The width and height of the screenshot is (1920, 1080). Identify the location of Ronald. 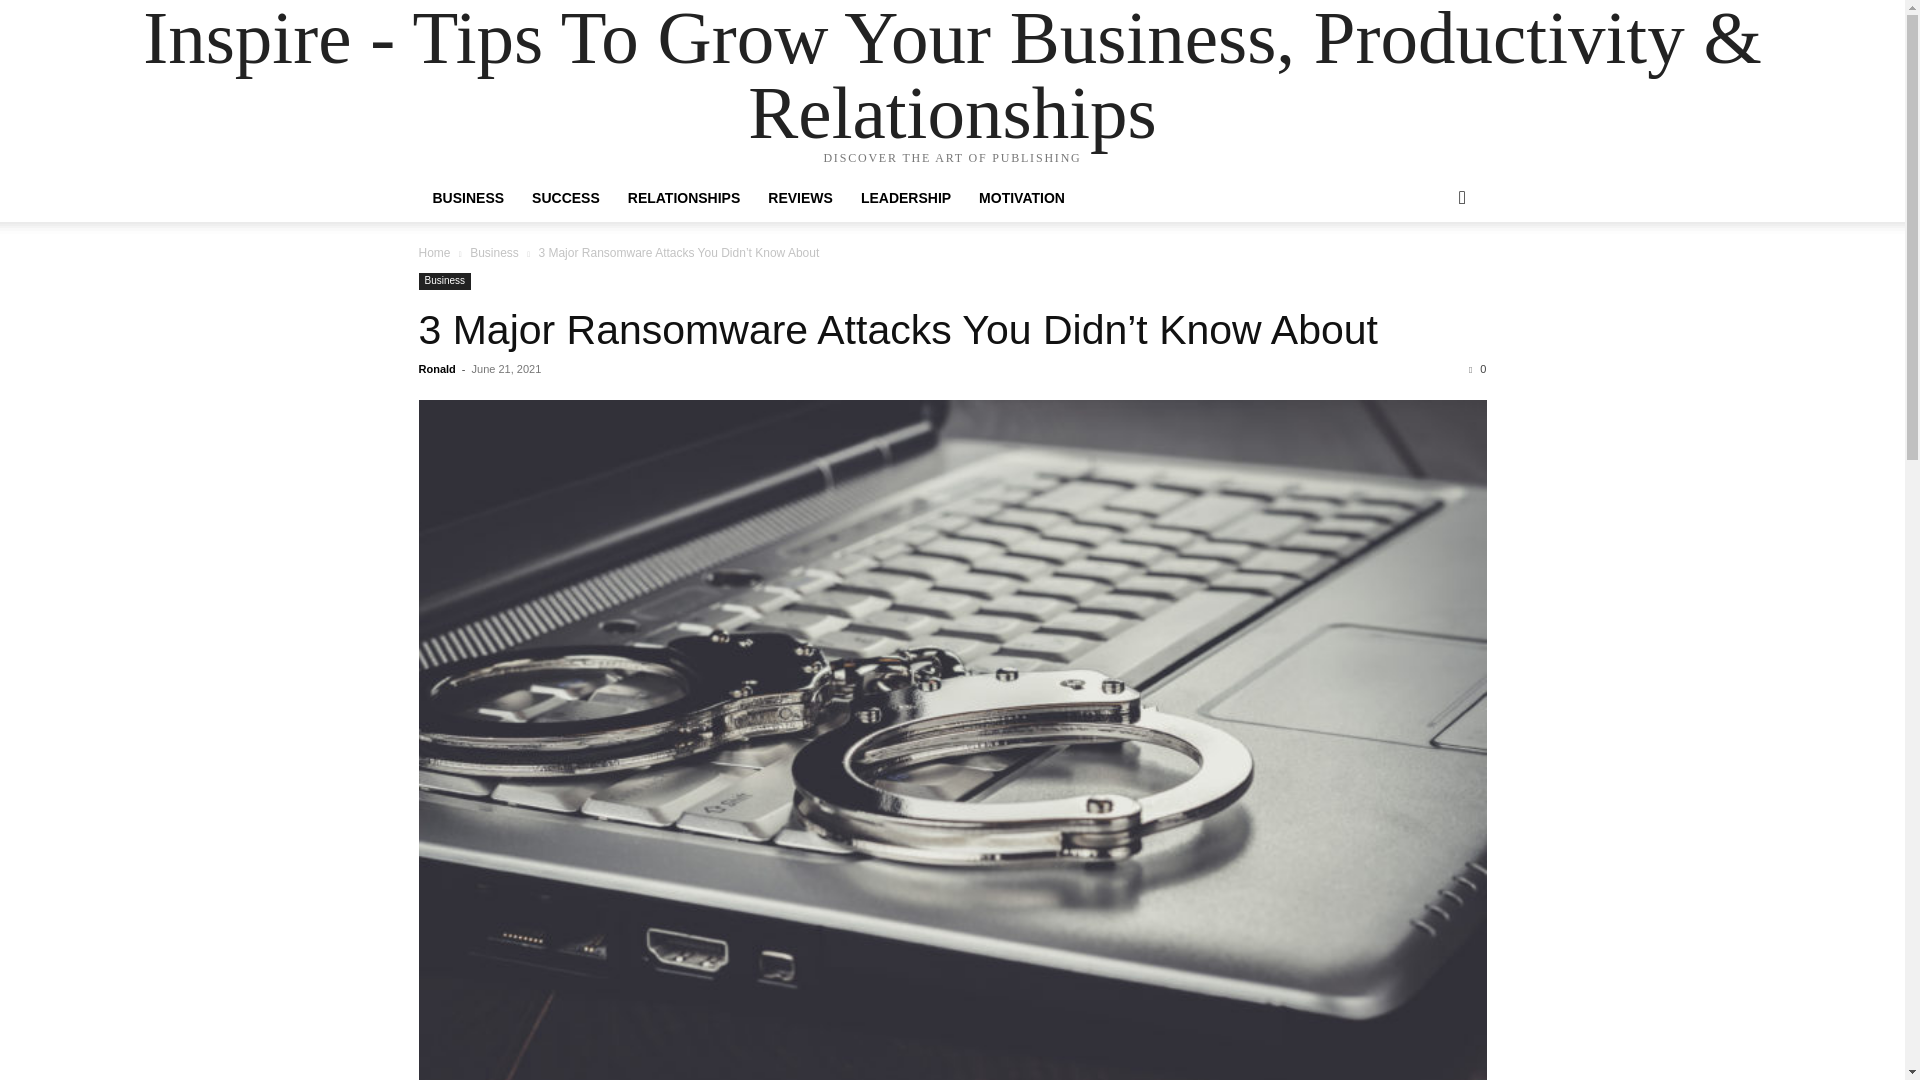
(436, 368).